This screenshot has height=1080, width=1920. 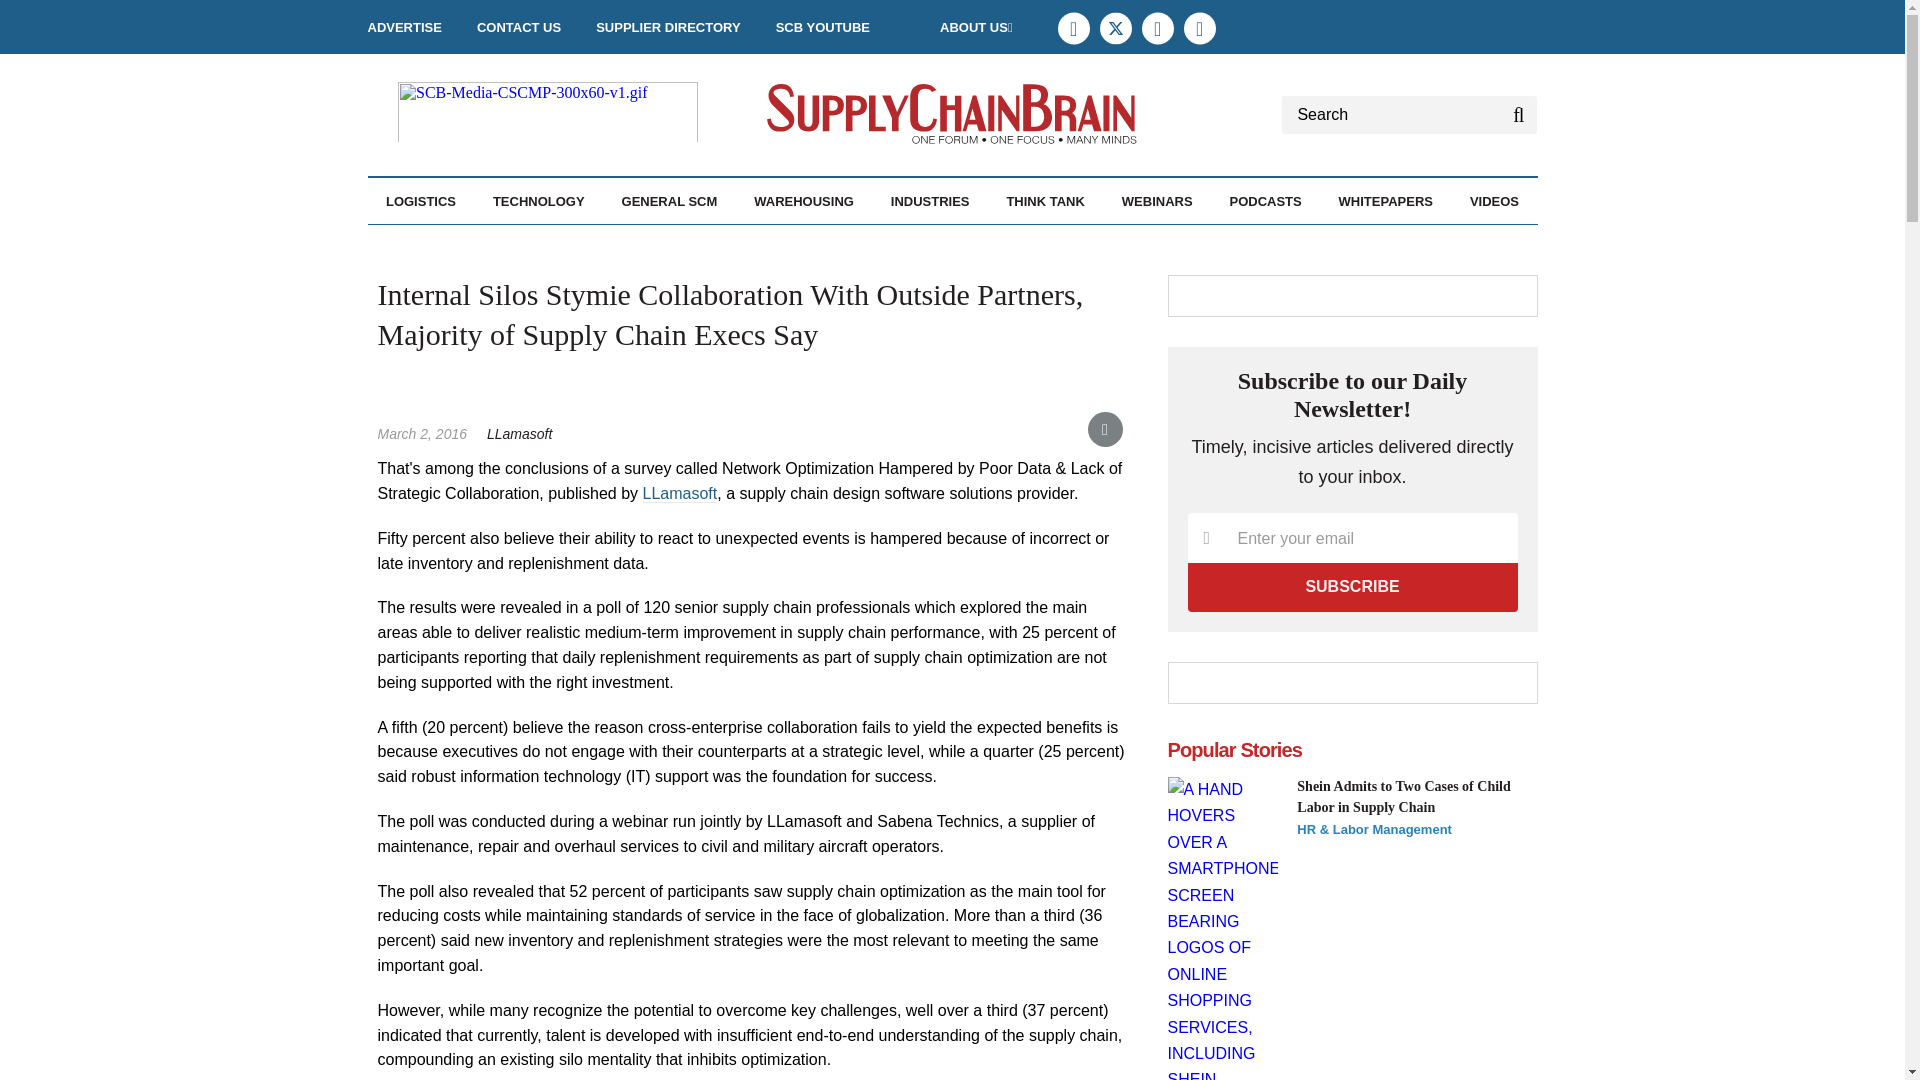 I want to click on Last Mile Delivery, so click(x=530, y=244).